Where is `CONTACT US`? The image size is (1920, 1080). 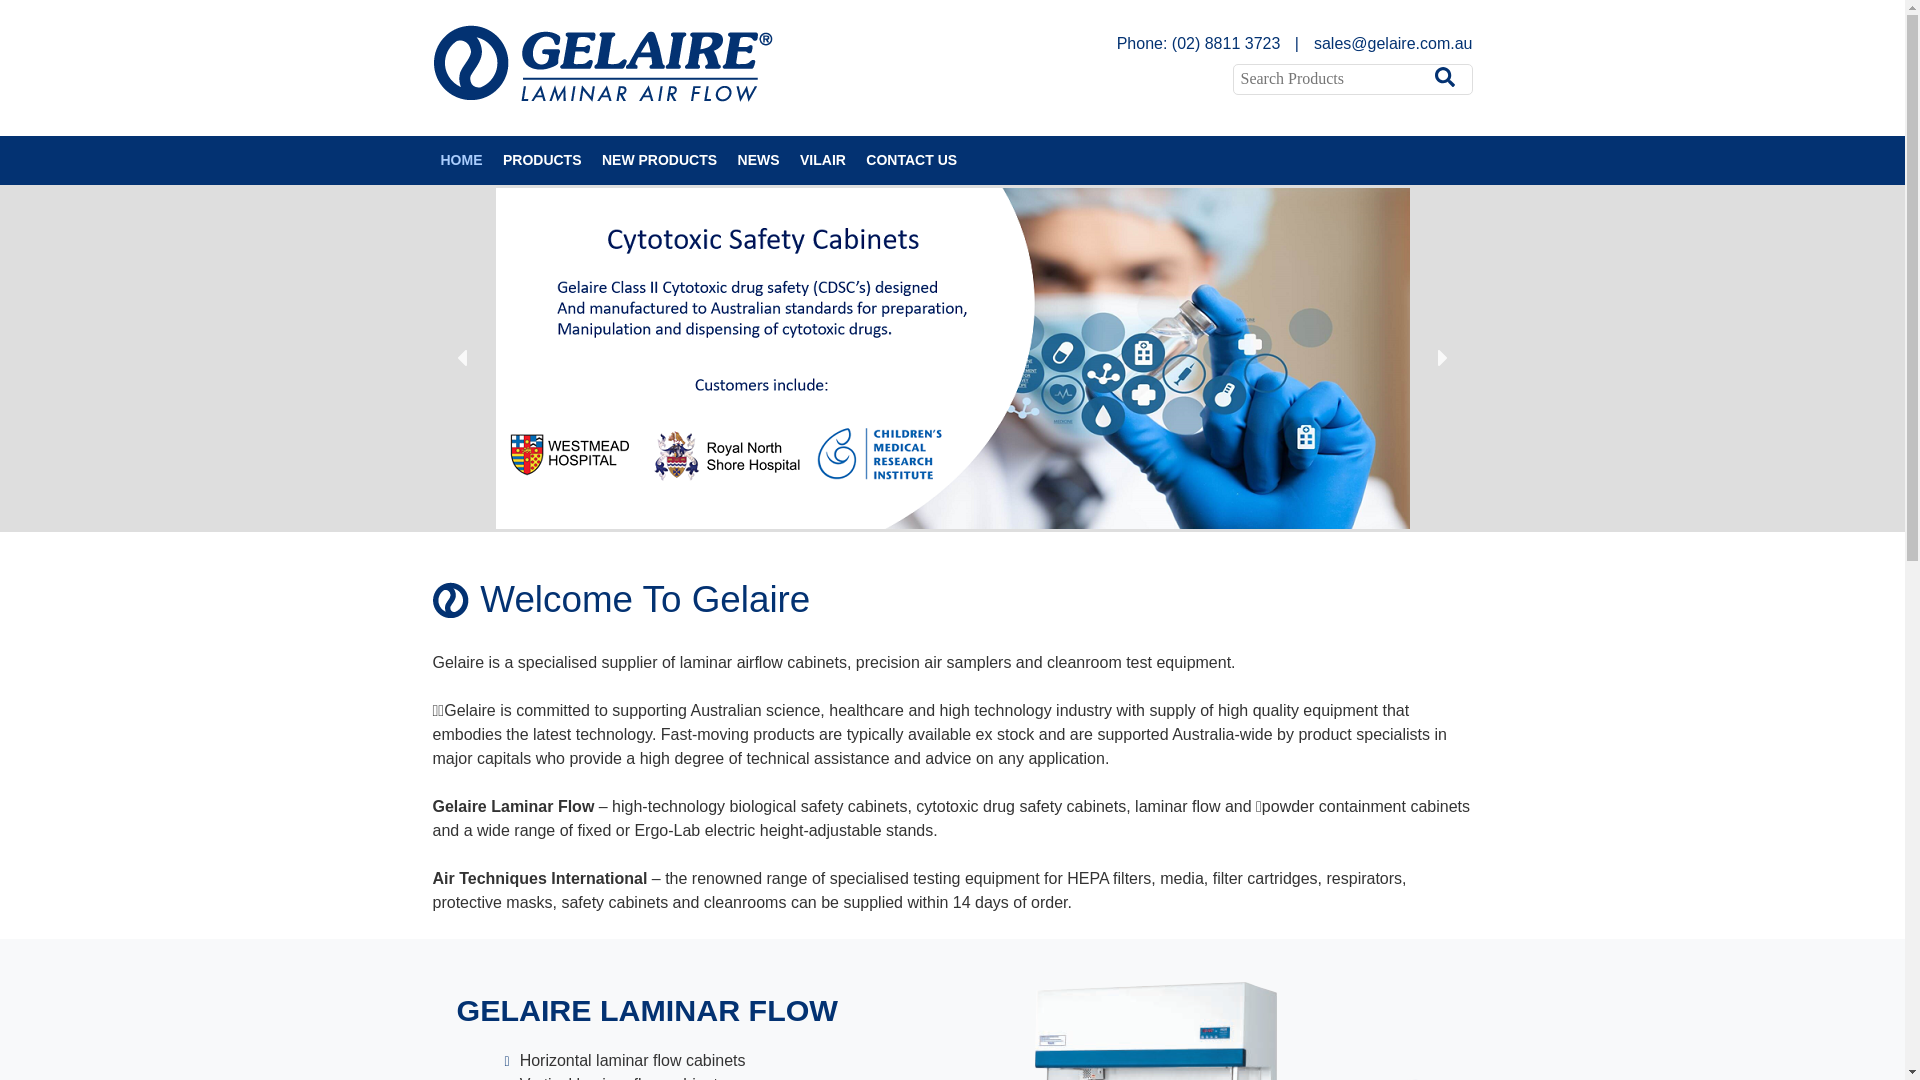 CONTACT US is located at coordinates (912, 160).